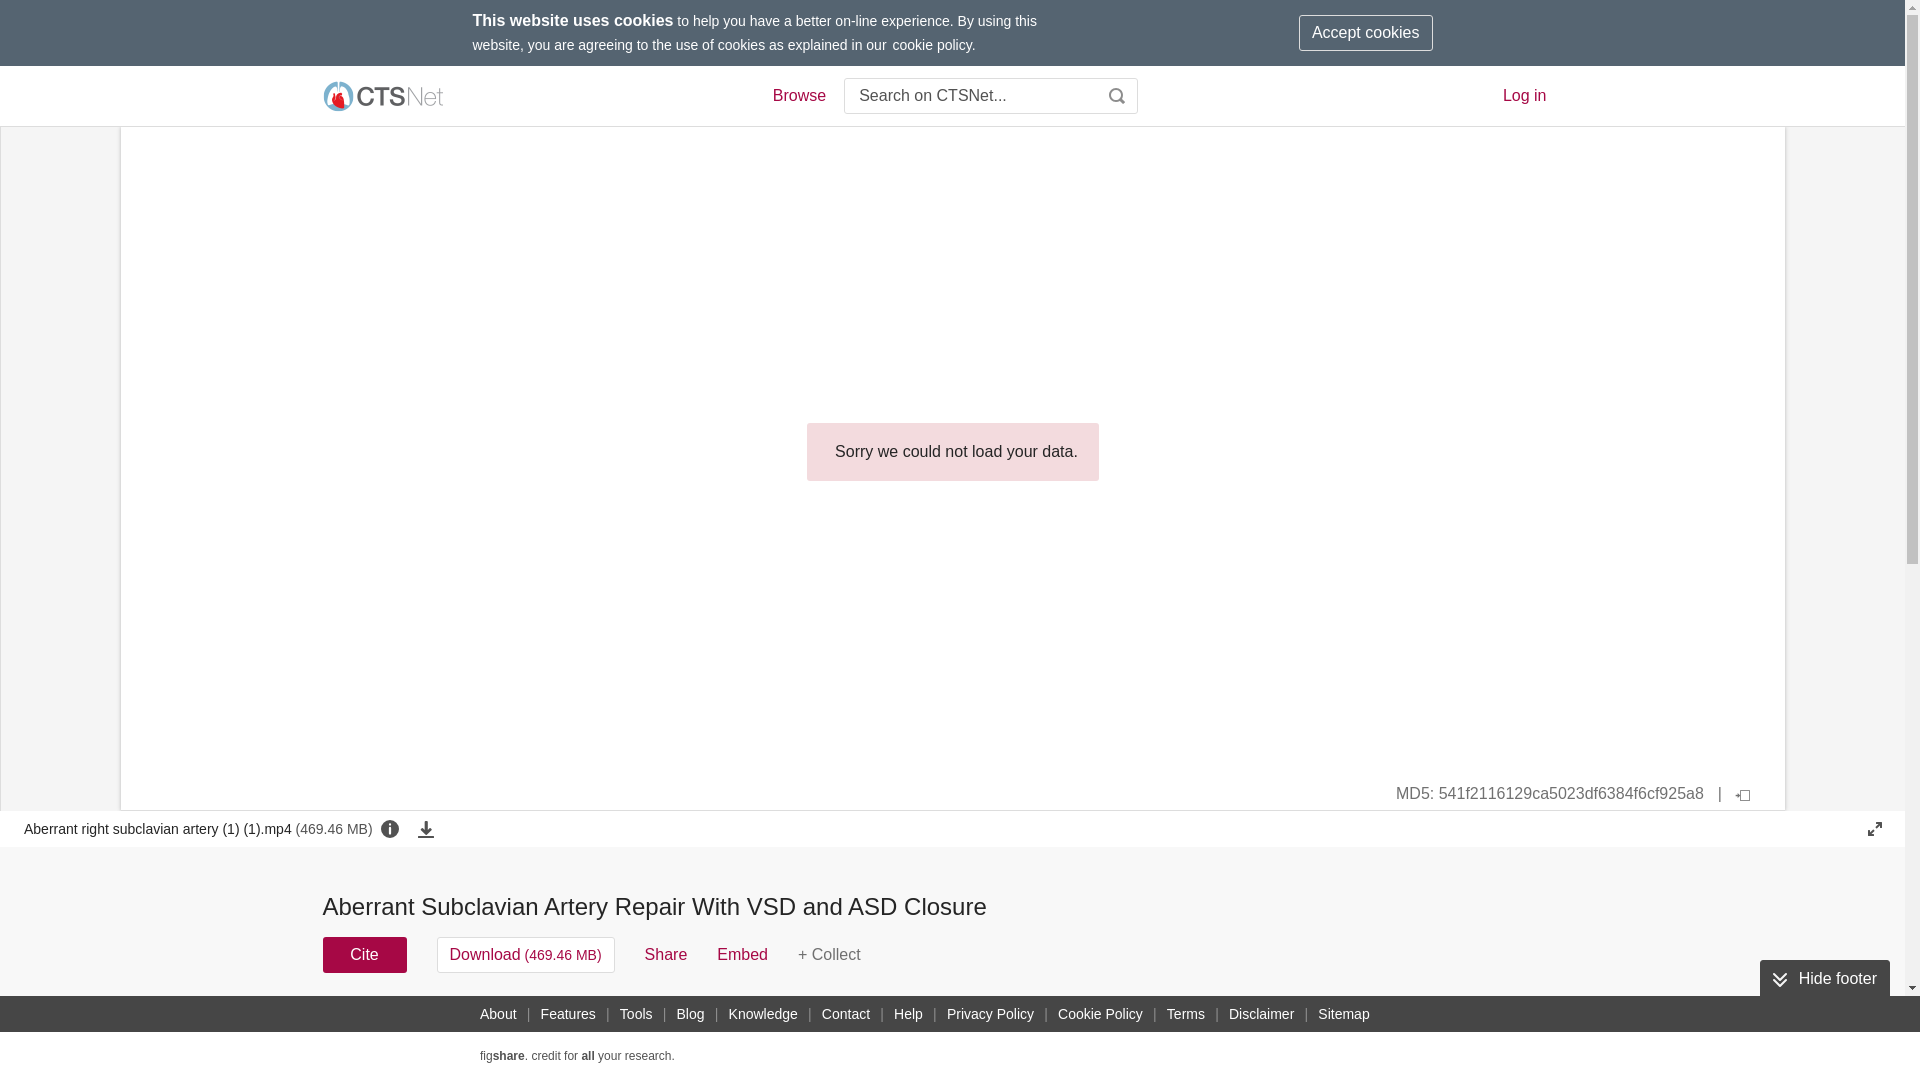 This screenshot has width=1920, height=1080. I want to click on cookie policy, so click(932, 44).